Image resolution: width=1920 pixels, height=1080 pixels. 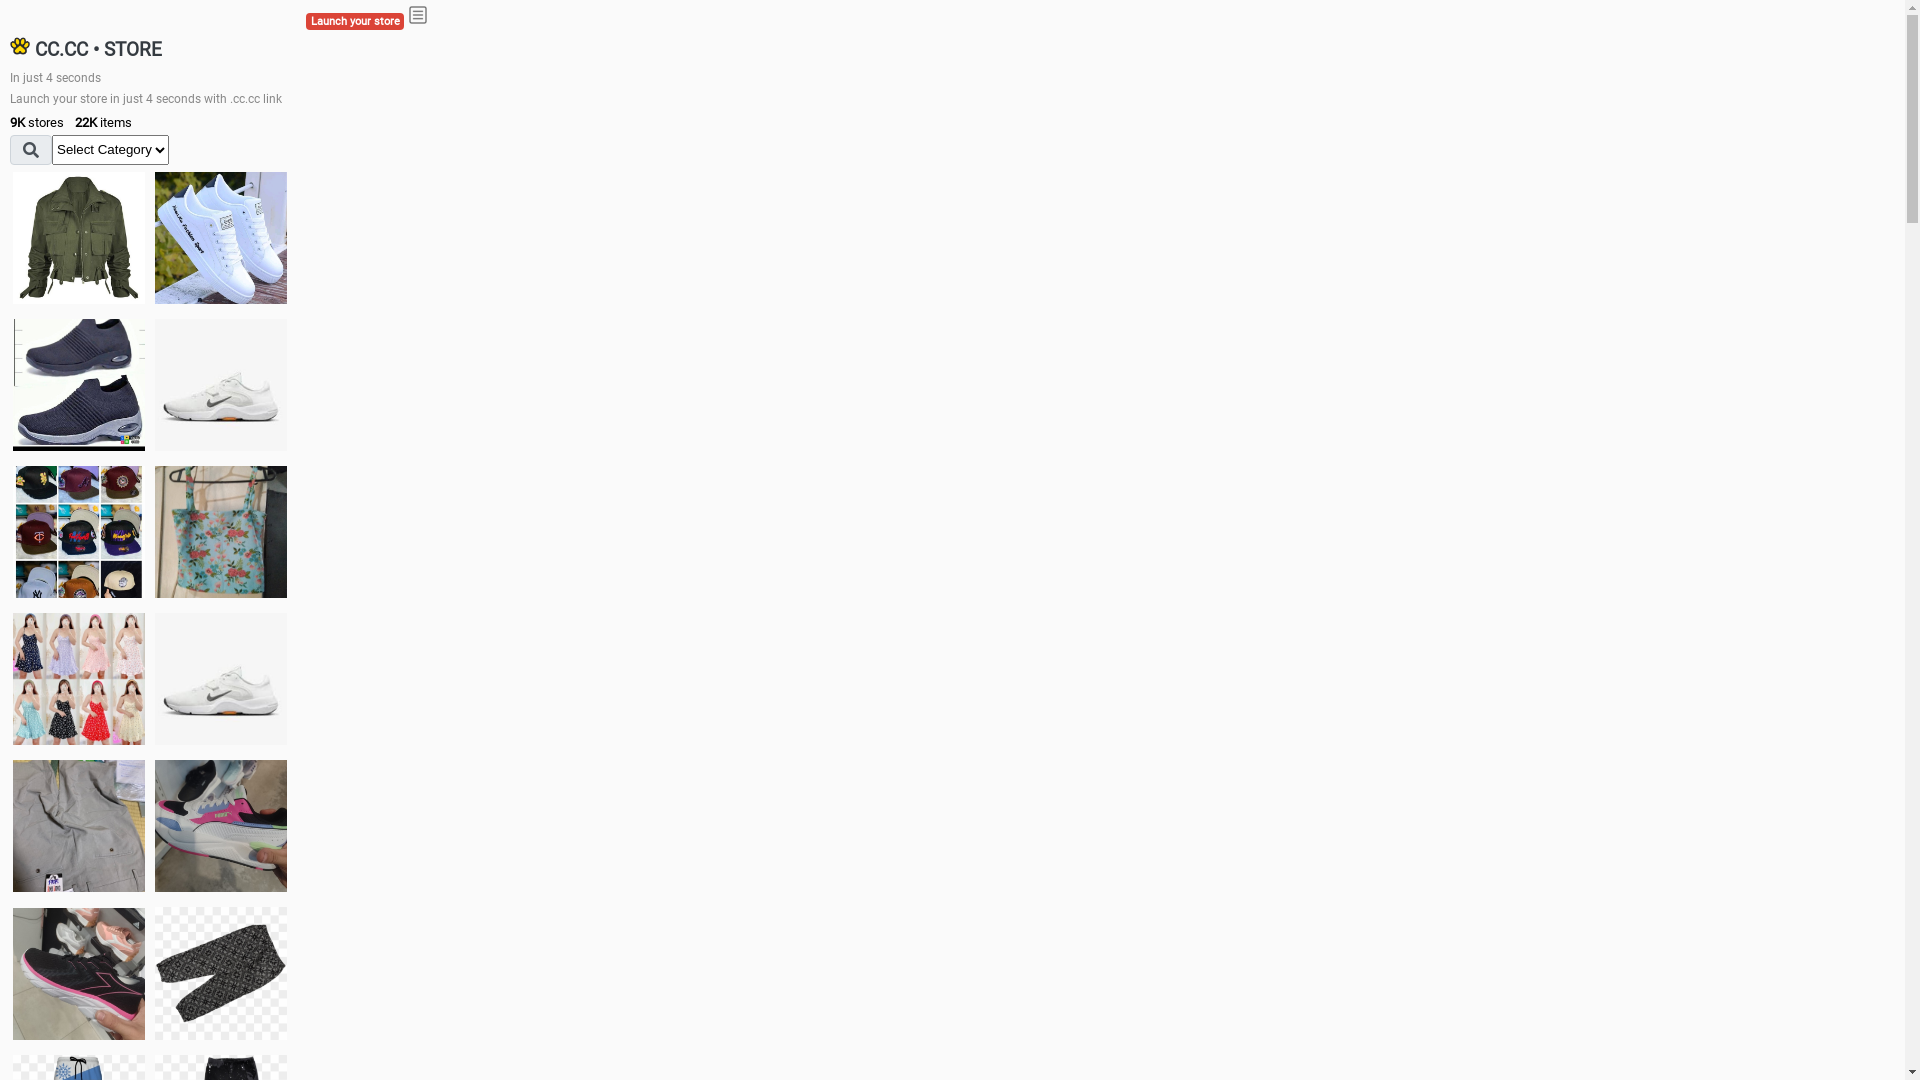 I want to click on shoes for boys, so click(x=79, y=385).